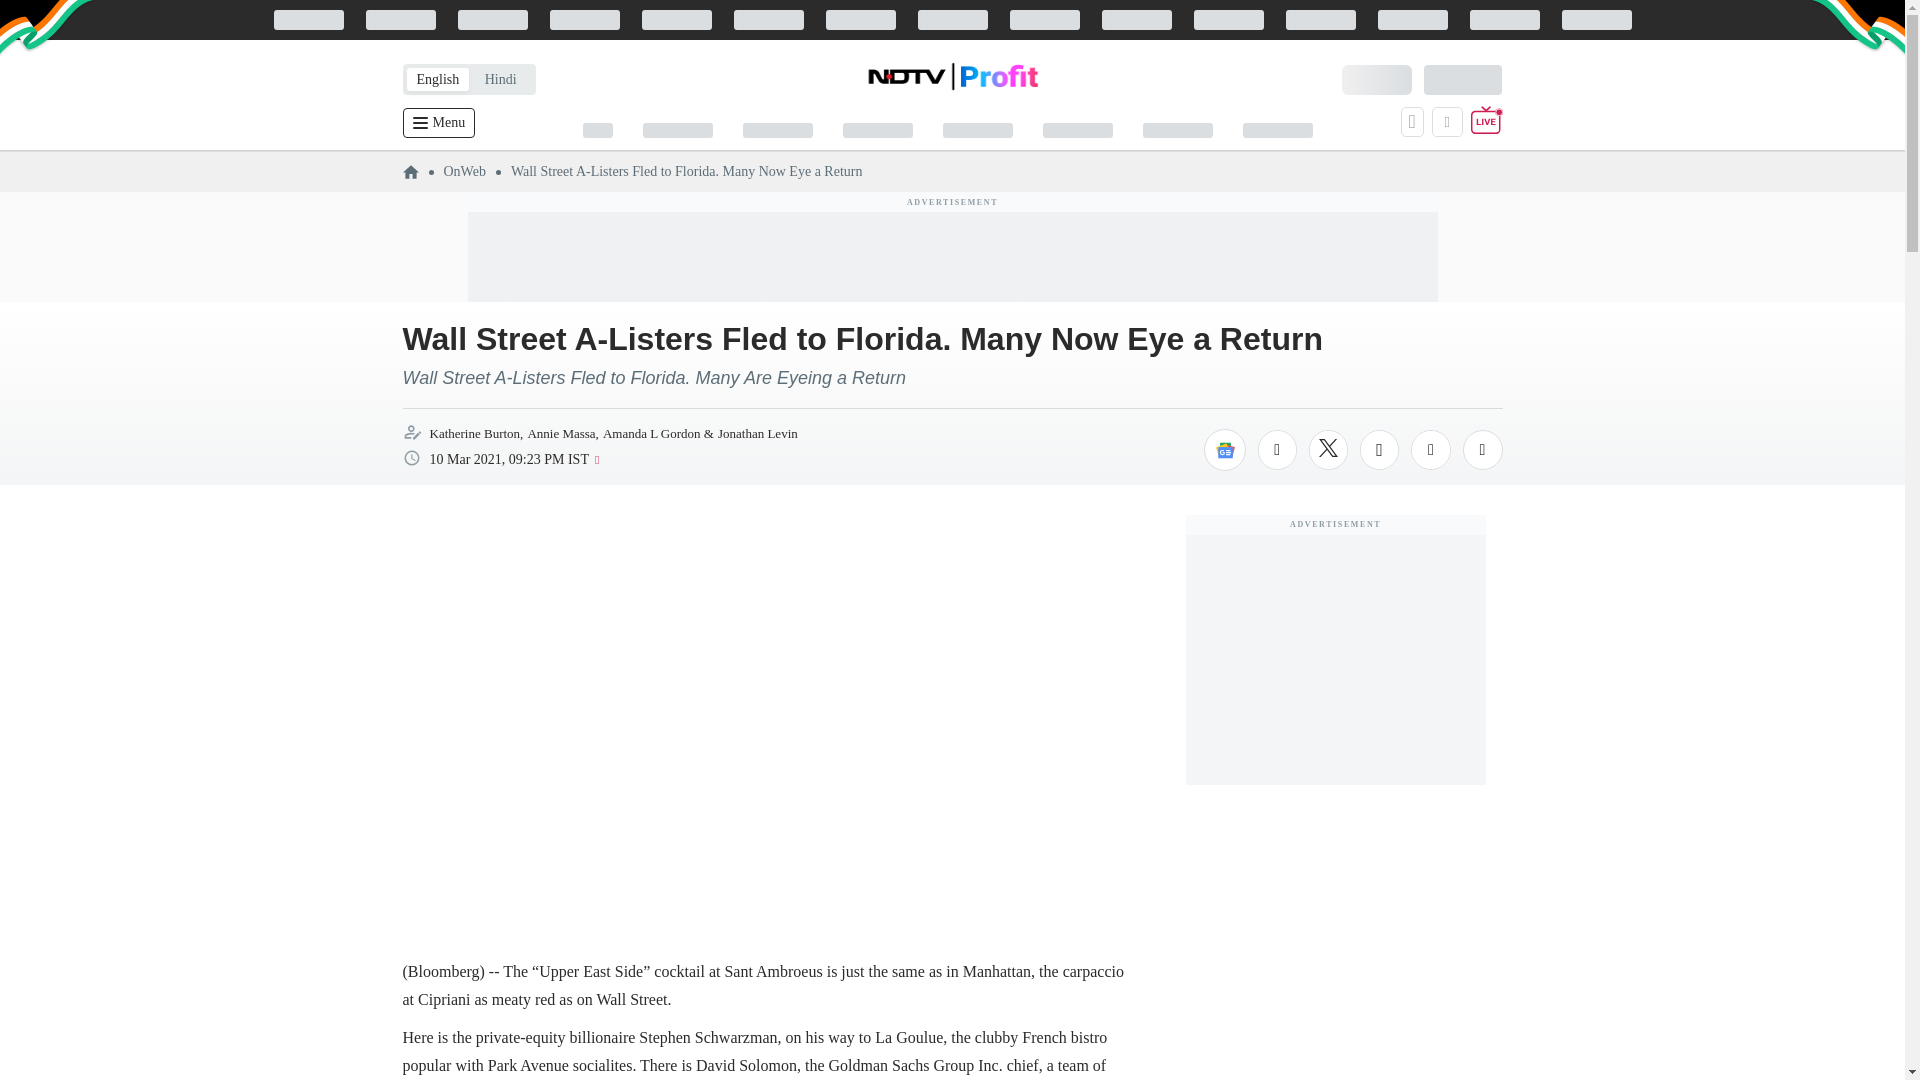 This screenshot has height=1080, width=1920. I want to click on Menu, so click(438, 123).